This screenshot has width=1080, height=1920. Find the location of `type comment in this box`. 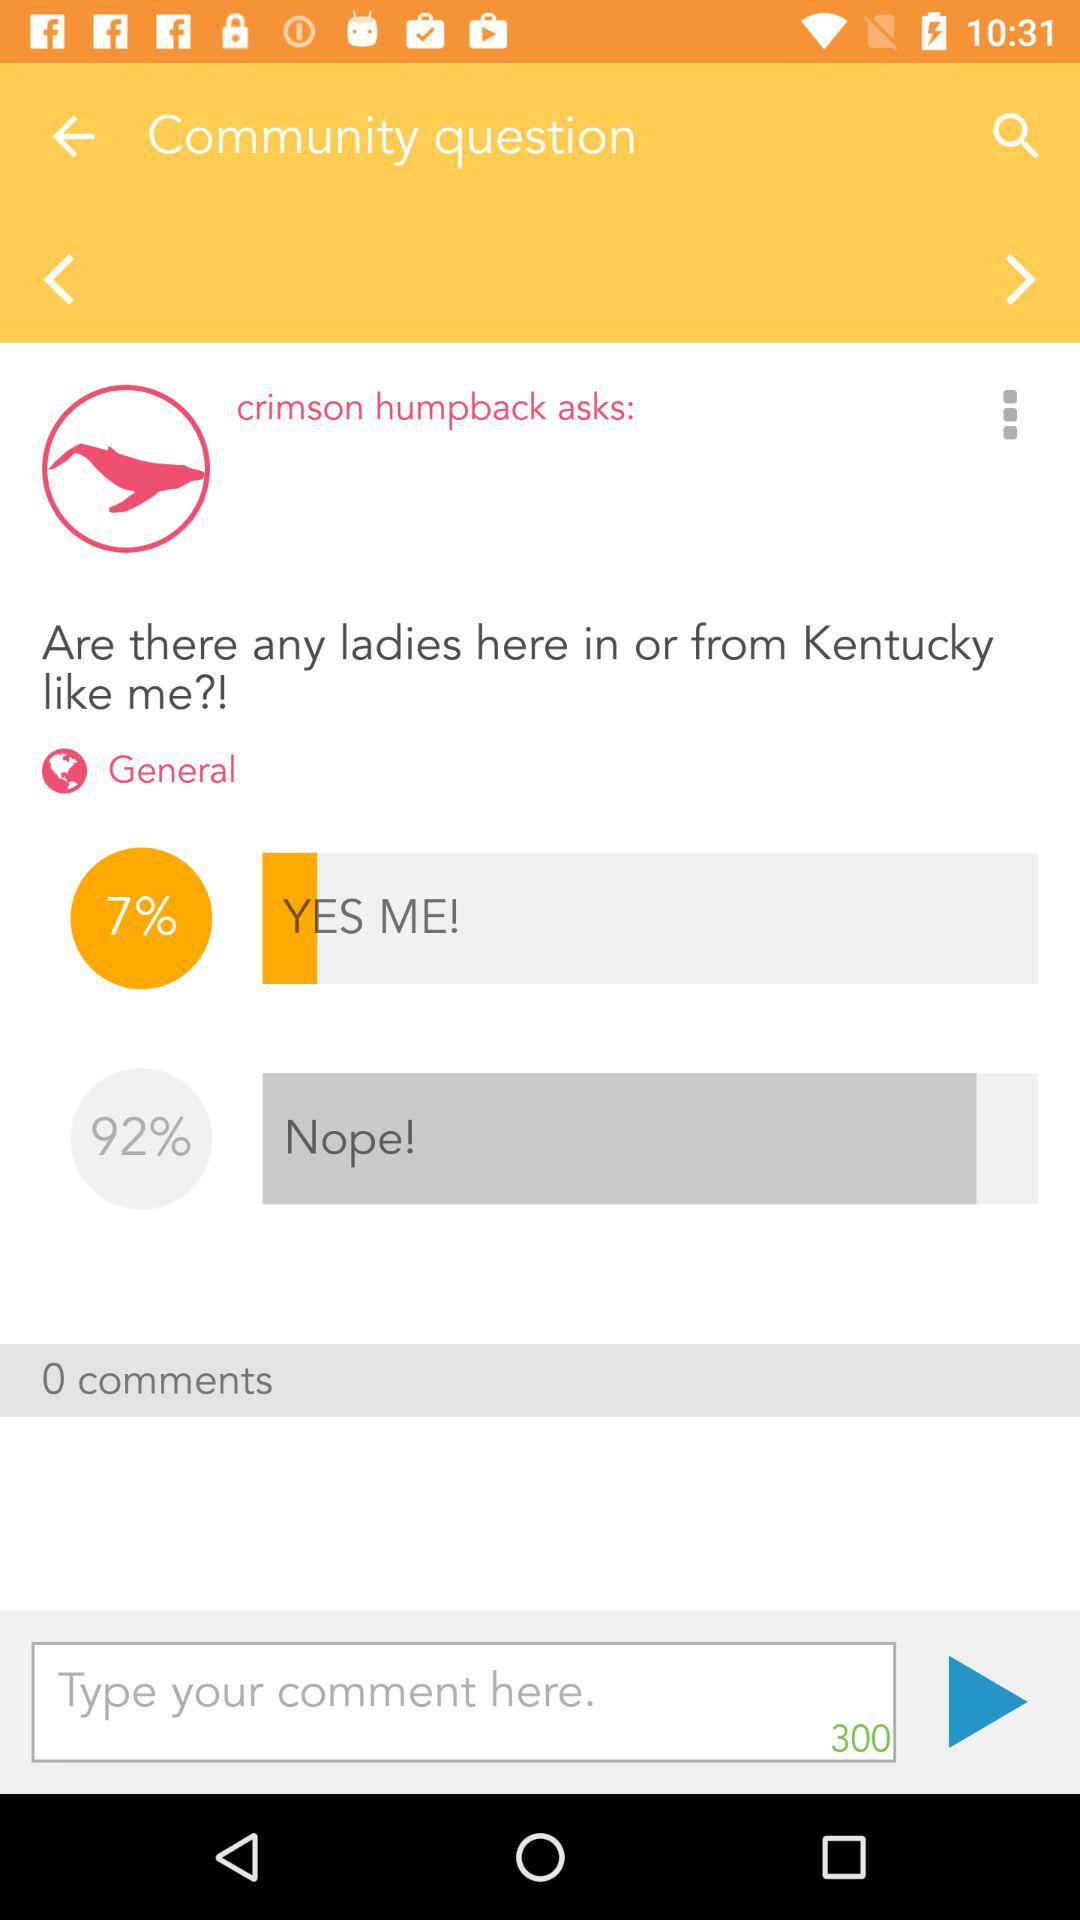

type comment in this box is located at coordinates (464, 1702).